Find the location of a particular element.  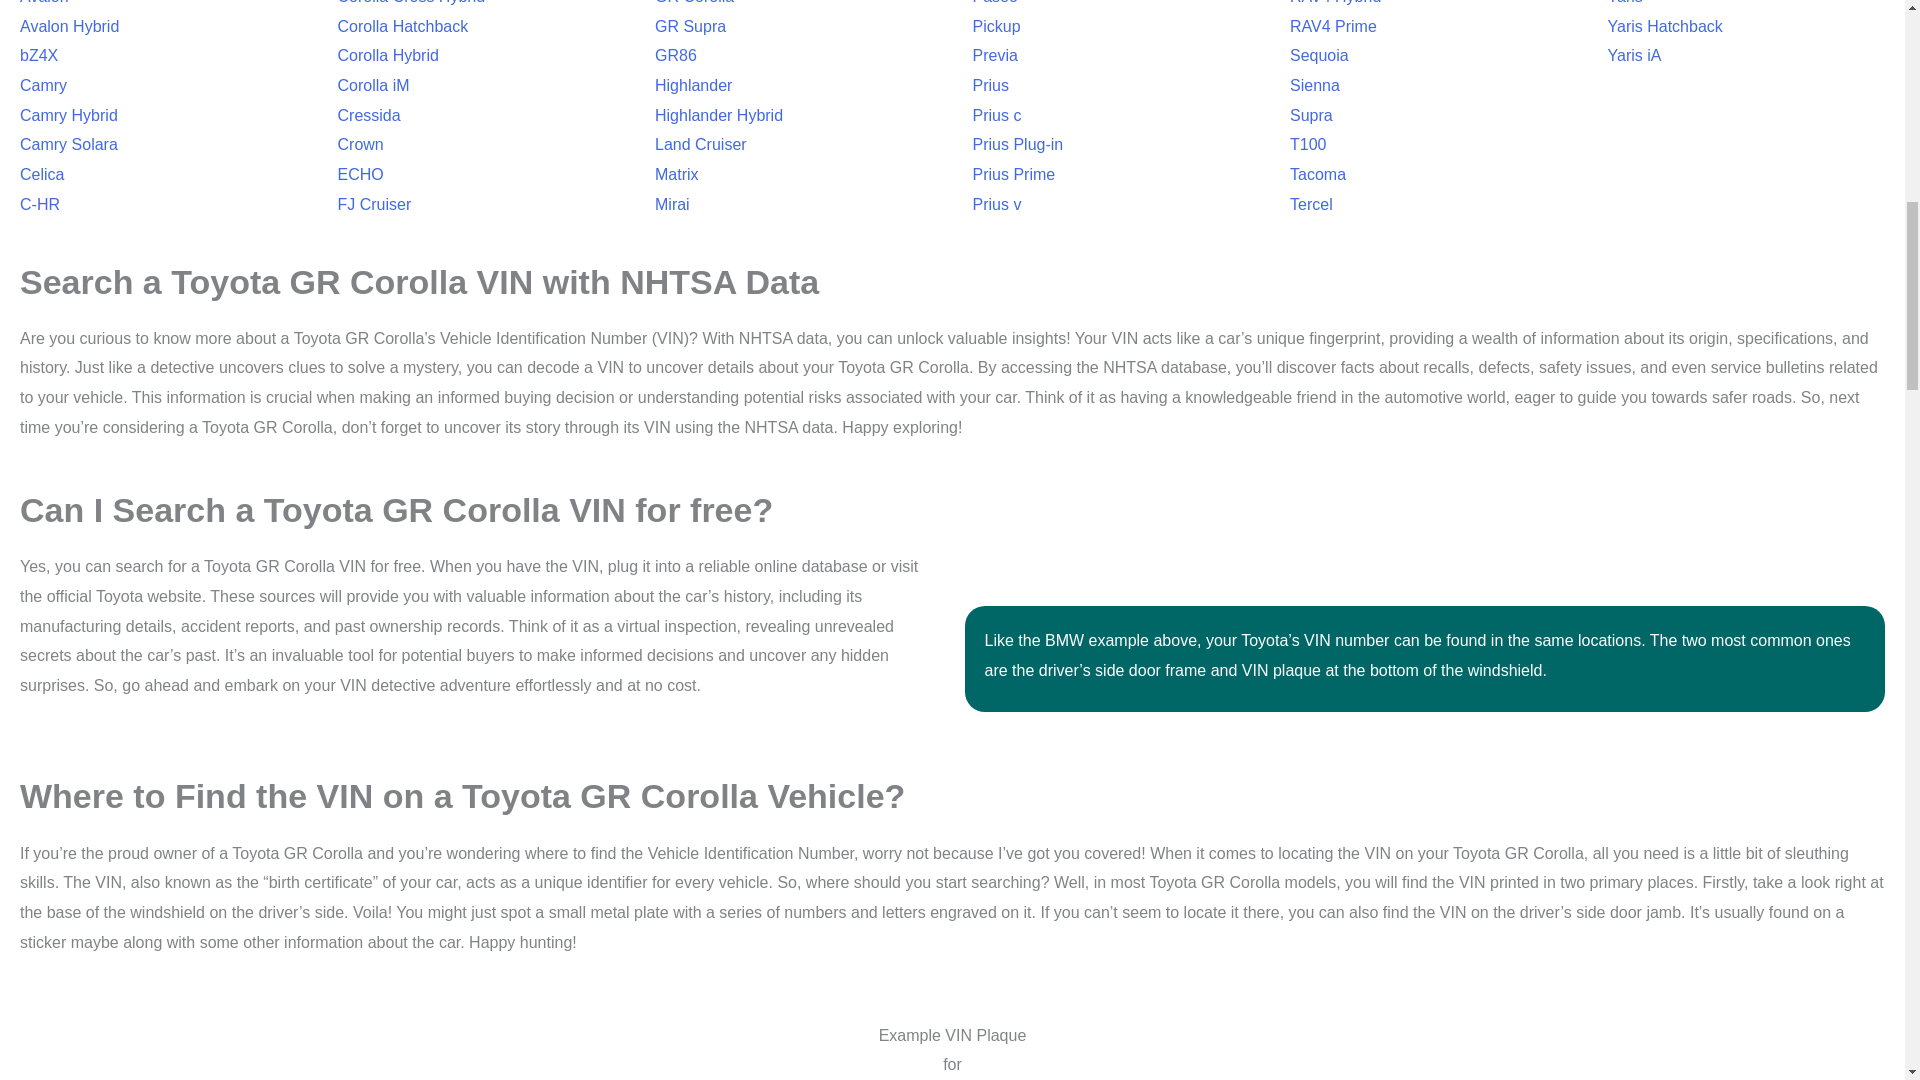

Corolla Cross Hybrid is located at coordinates (411, 2).